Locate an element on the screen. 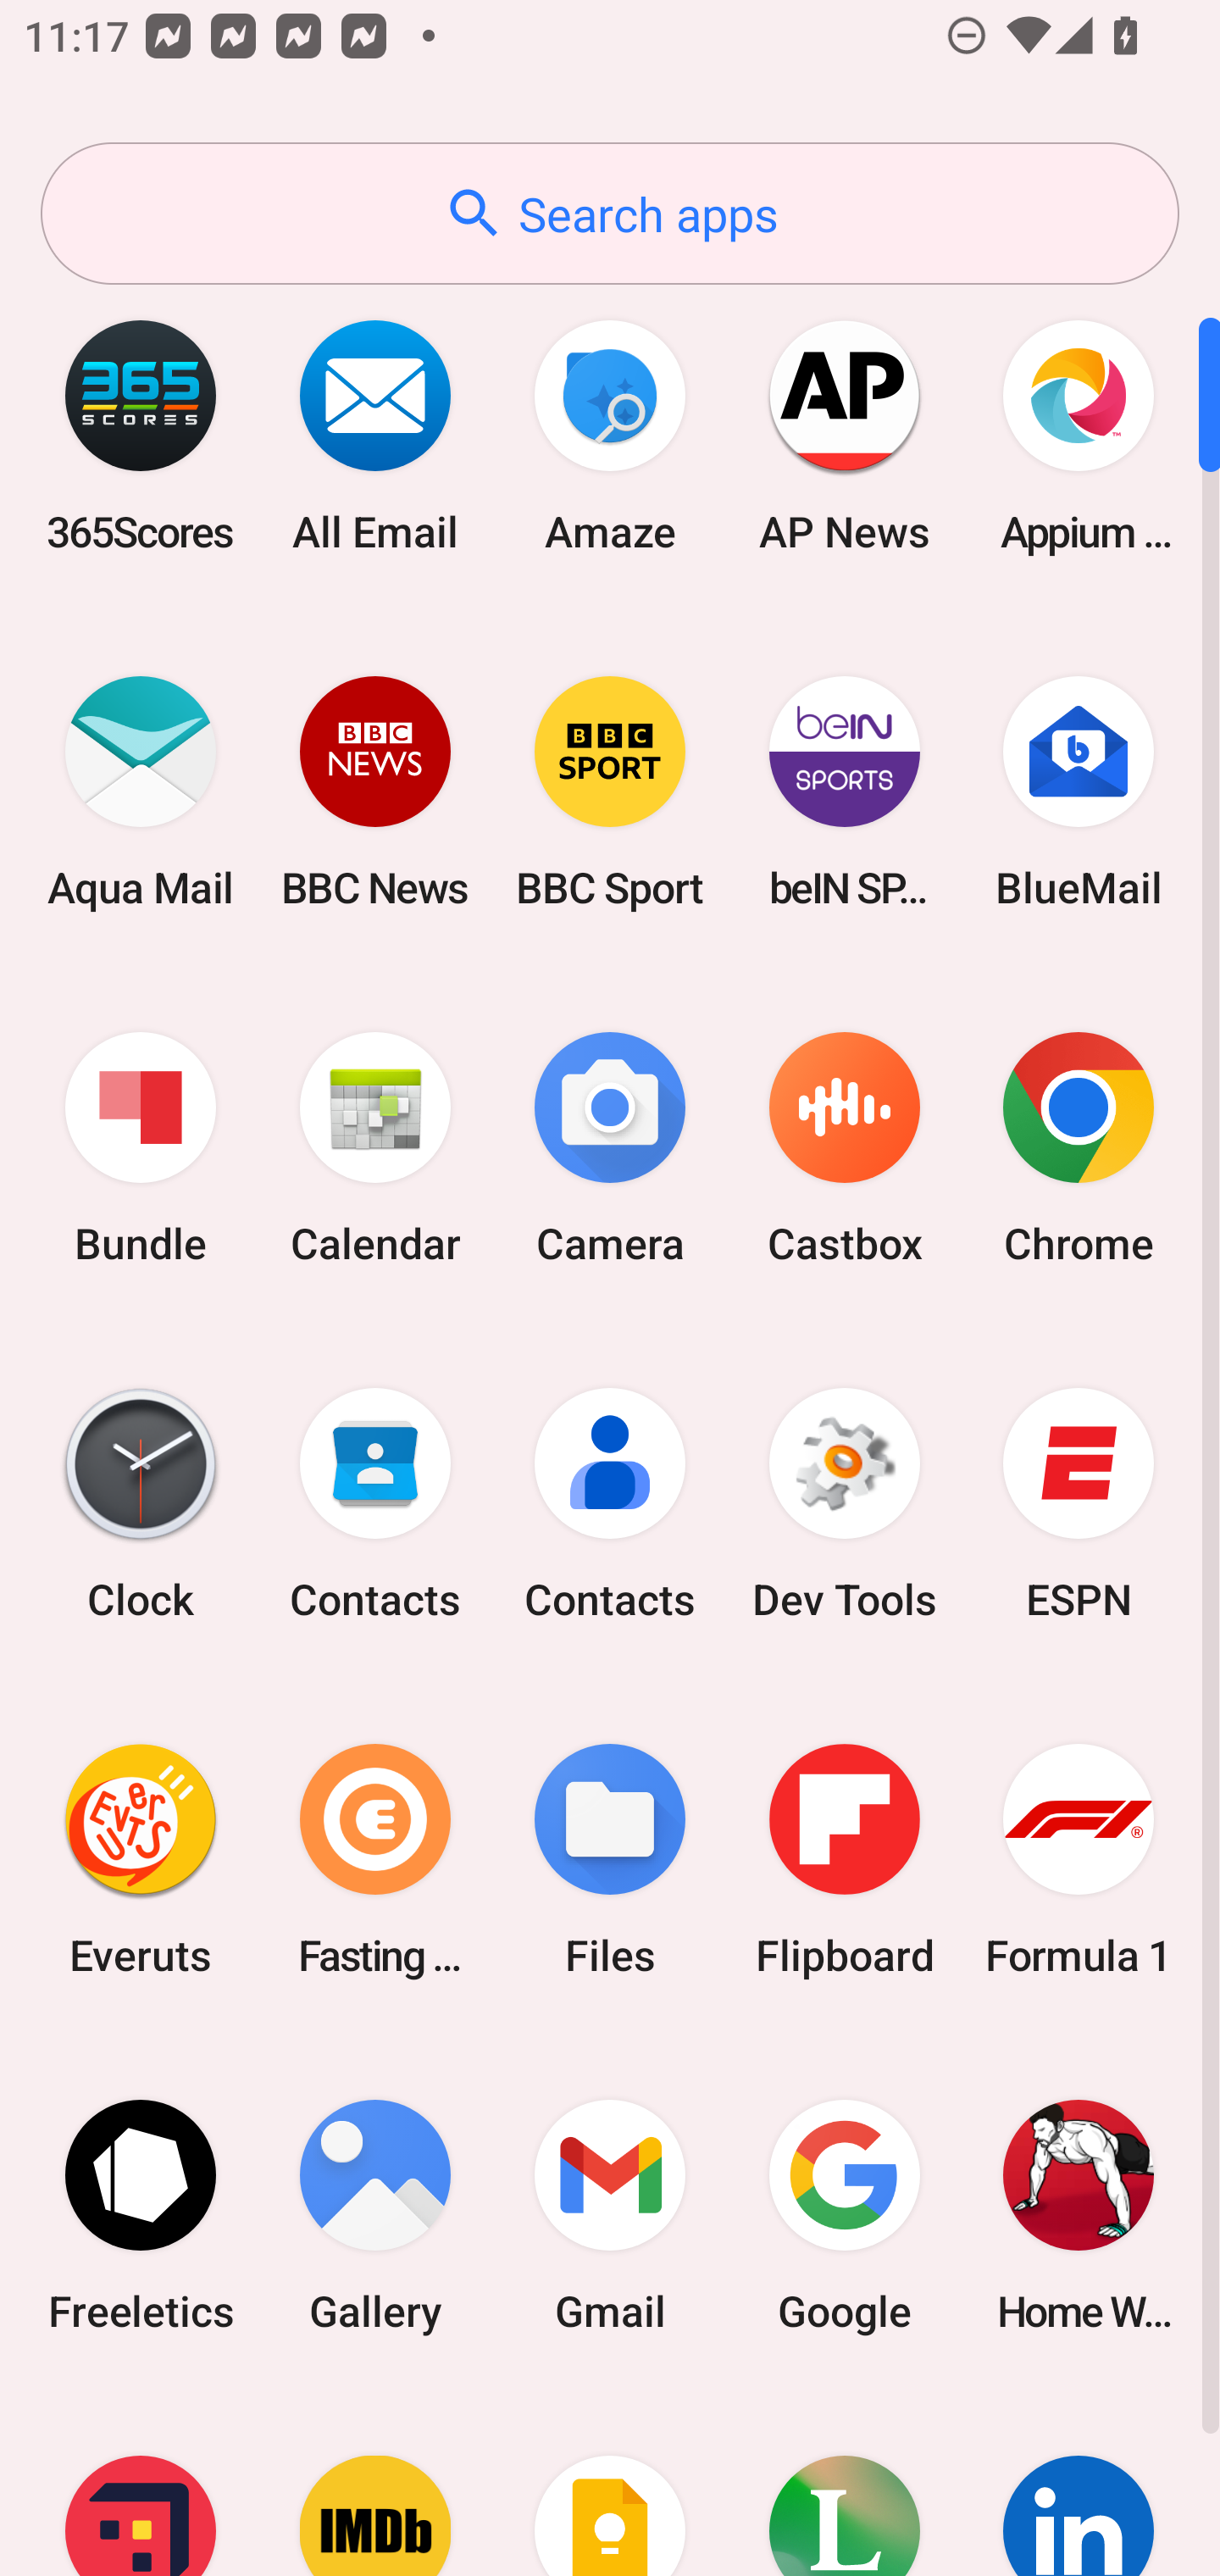 This screenshot has width=1220, height=2576. Files is located at coordinates (610, 1859).